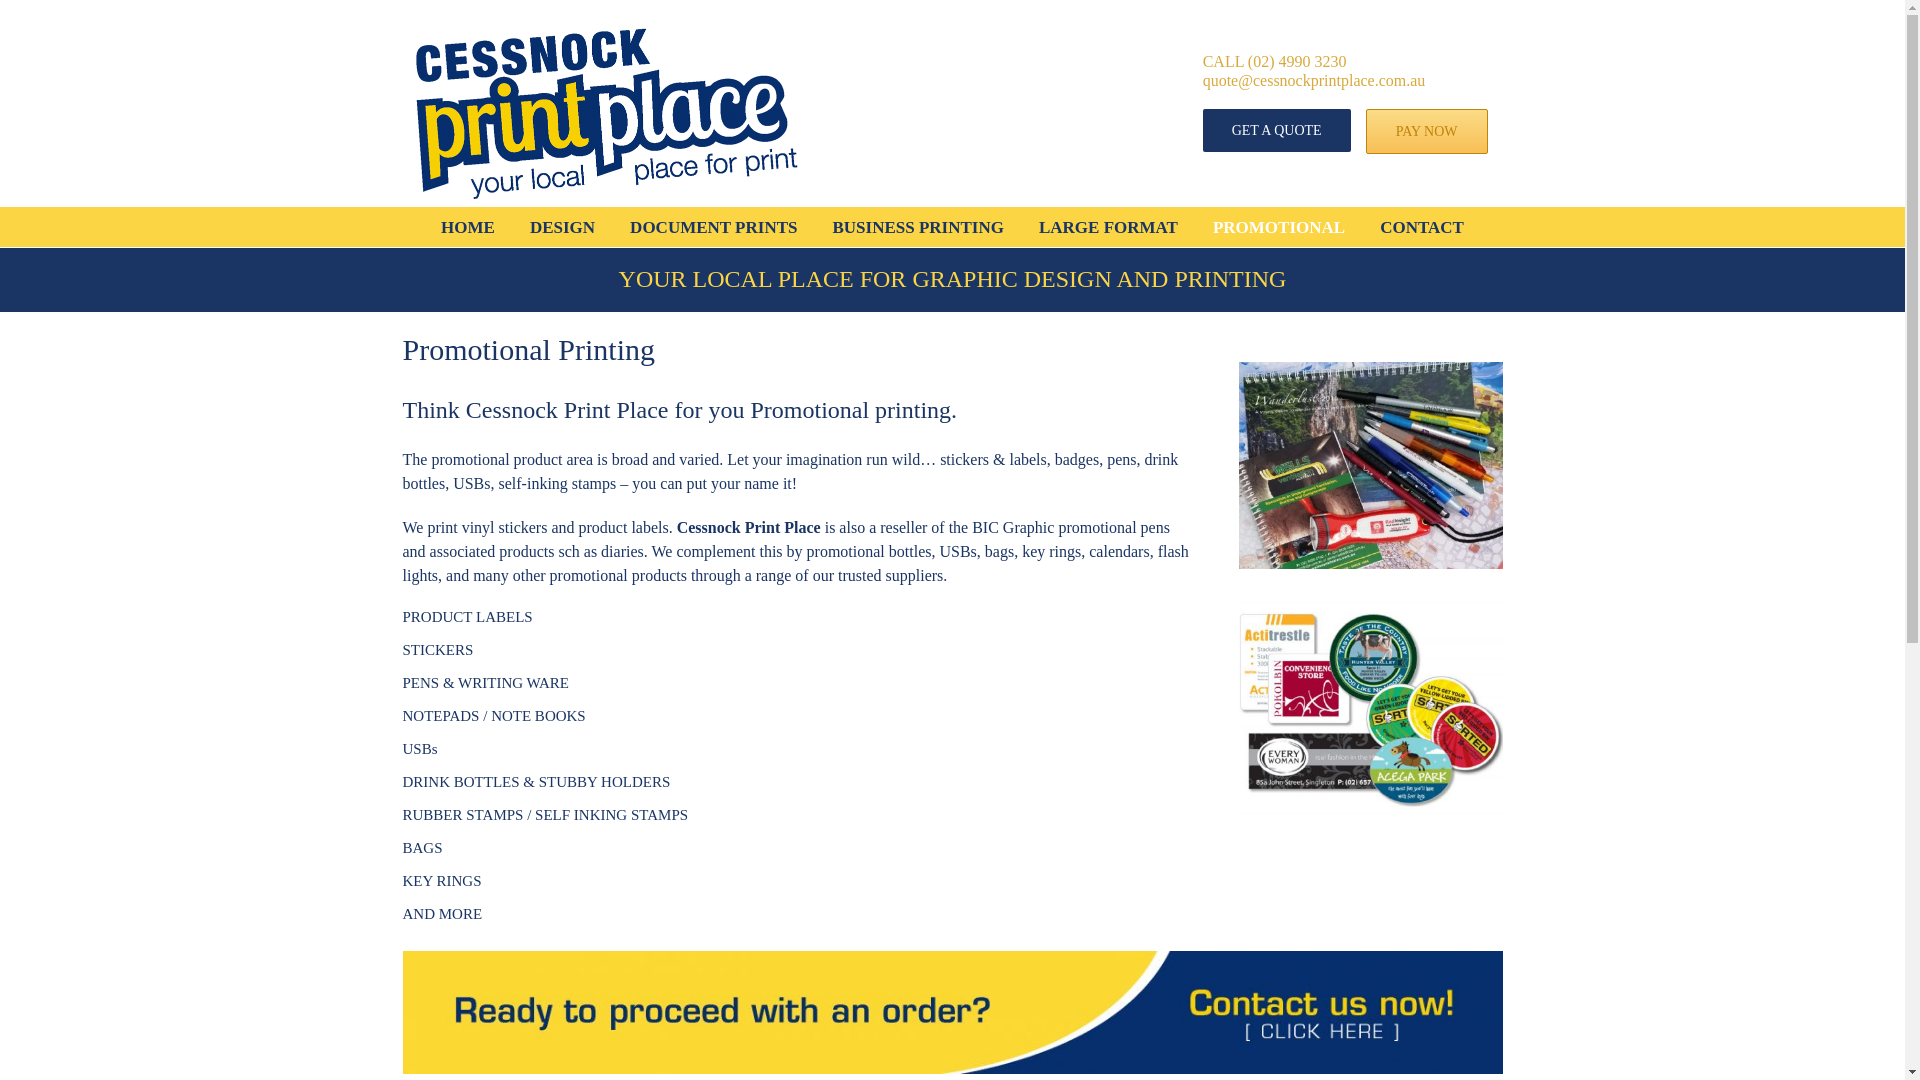 The height and width of the screenshot is (1080, 1920). Describe the element at coordinates (1370, 465) in the screenshot. I see `promotional-printing-1` at that location.